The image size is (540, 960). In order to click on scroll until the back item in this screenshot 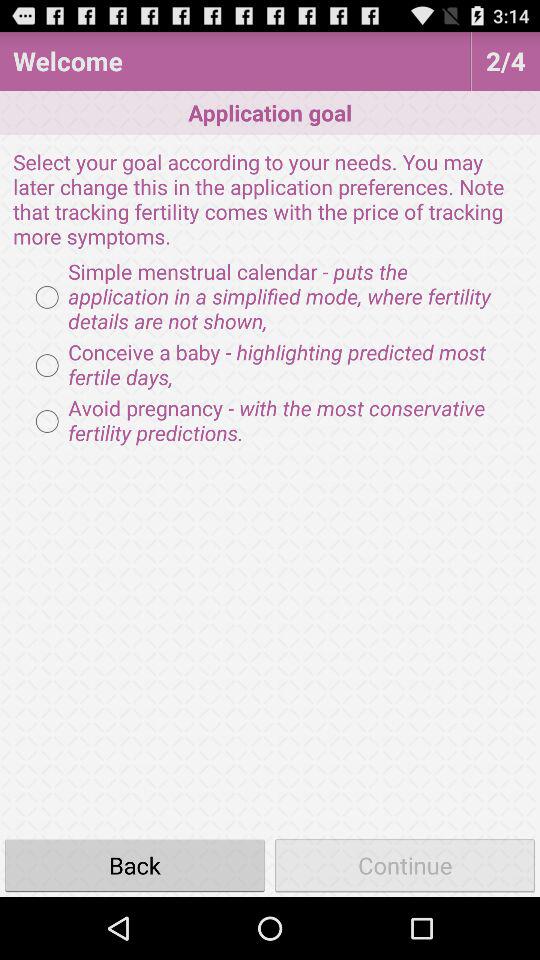, I will do `click(135, 864)`.